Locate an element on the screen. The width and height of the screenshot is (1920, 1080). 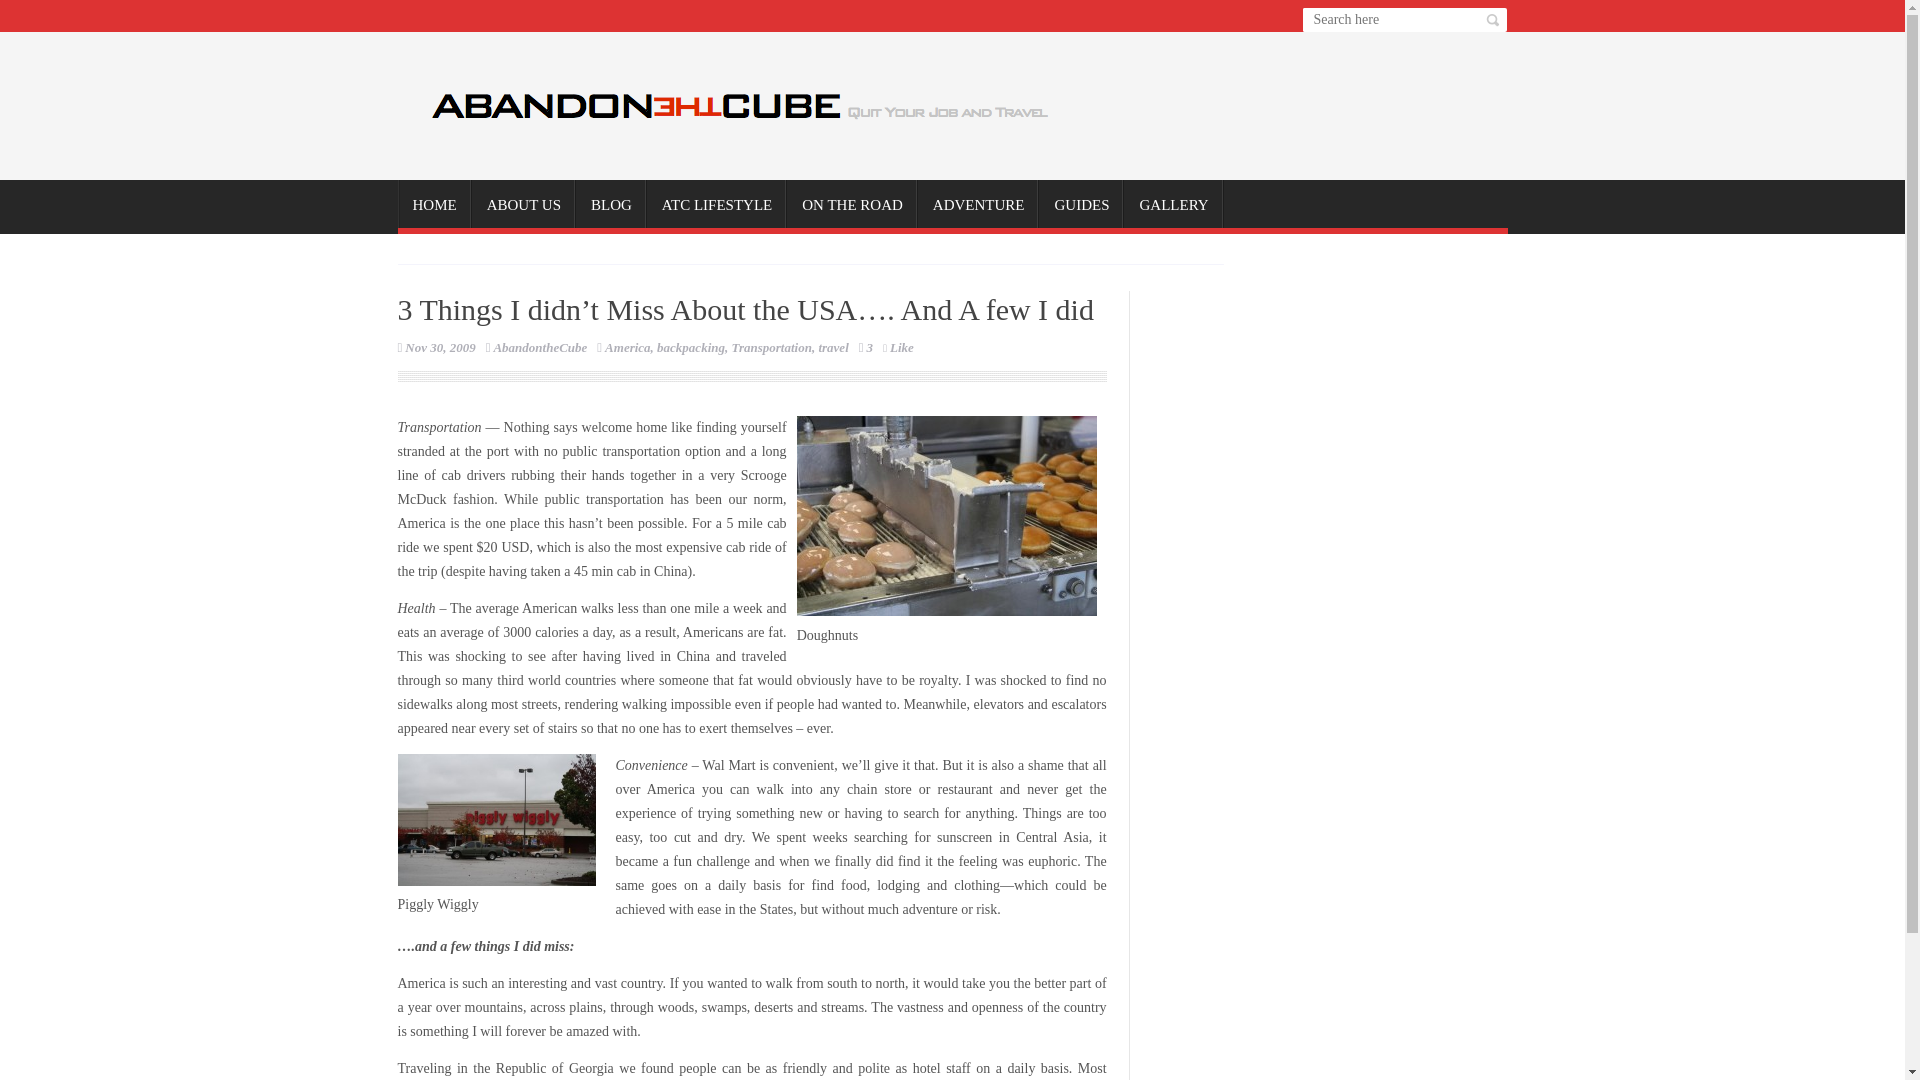
Like is located at coordinates (898, 348).